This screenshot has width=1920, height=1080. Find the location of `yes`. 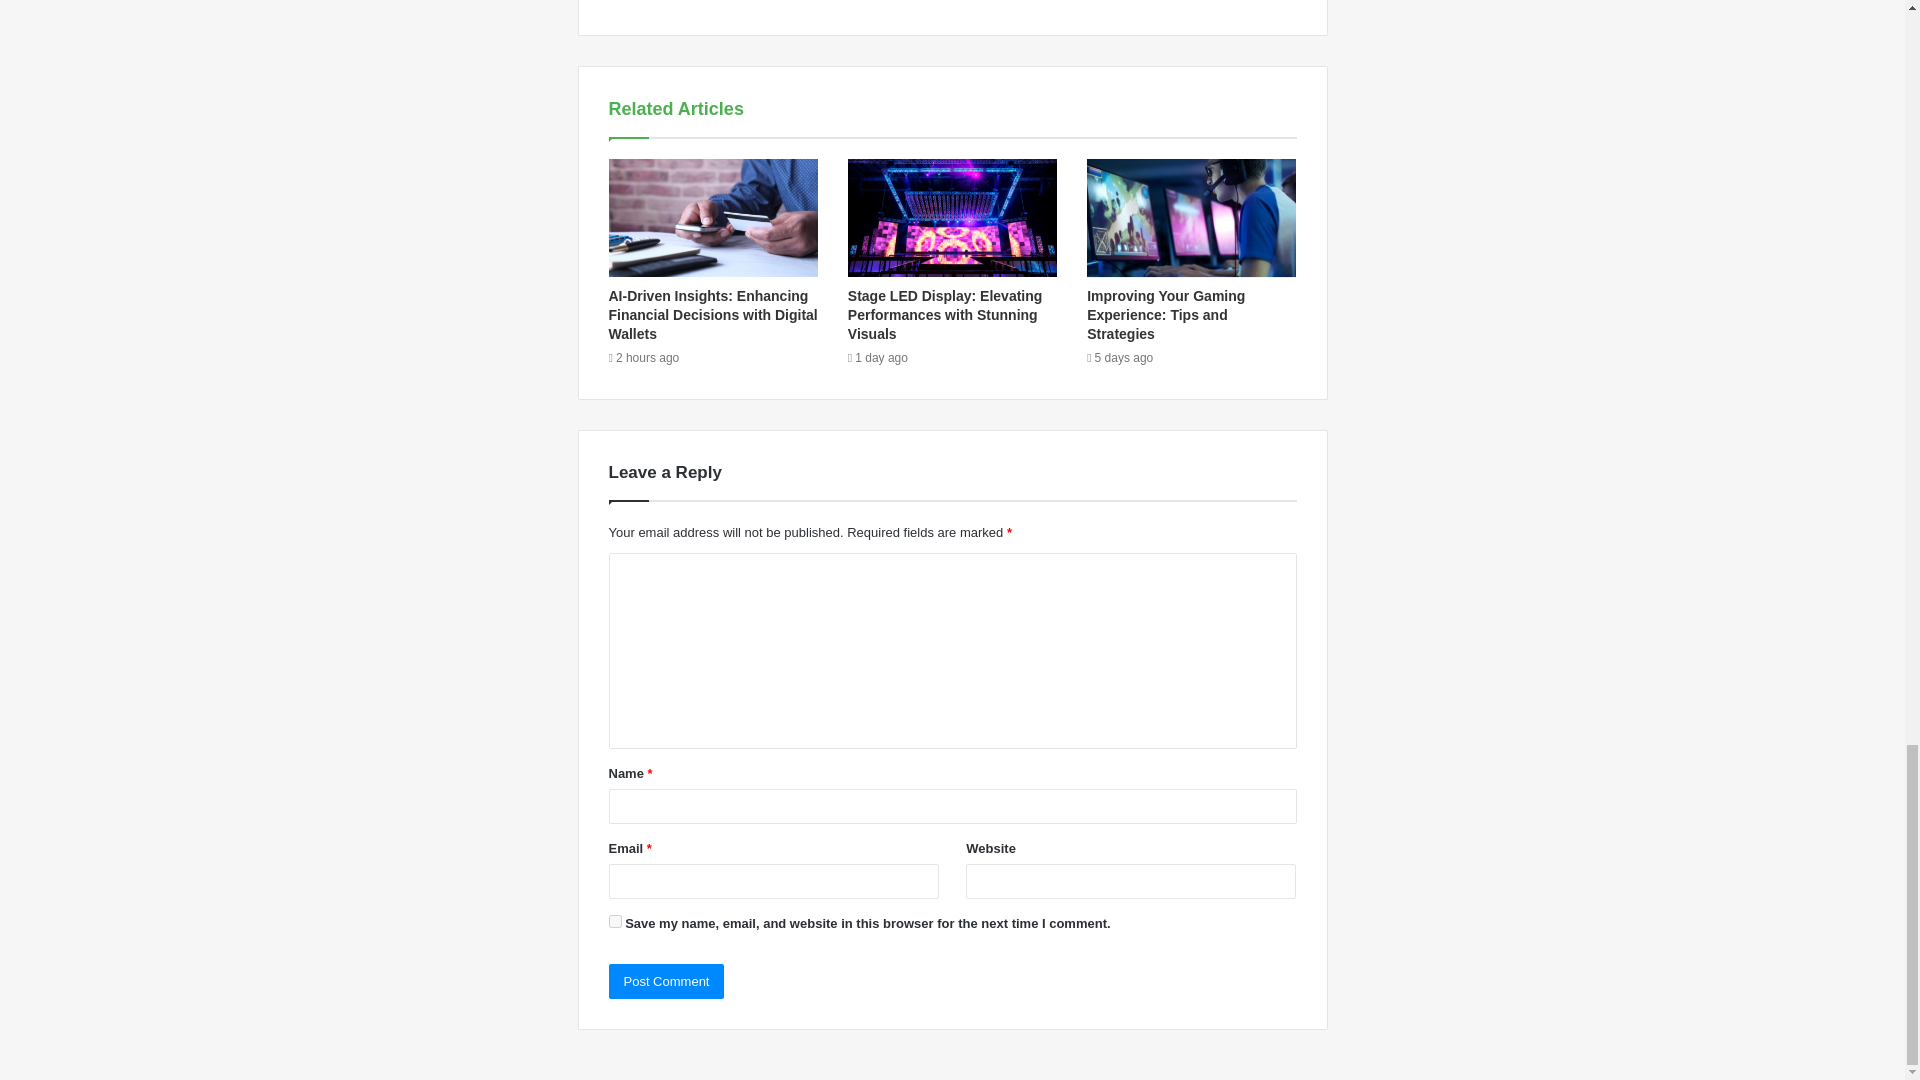

yes is located at coordinates (614, 920).